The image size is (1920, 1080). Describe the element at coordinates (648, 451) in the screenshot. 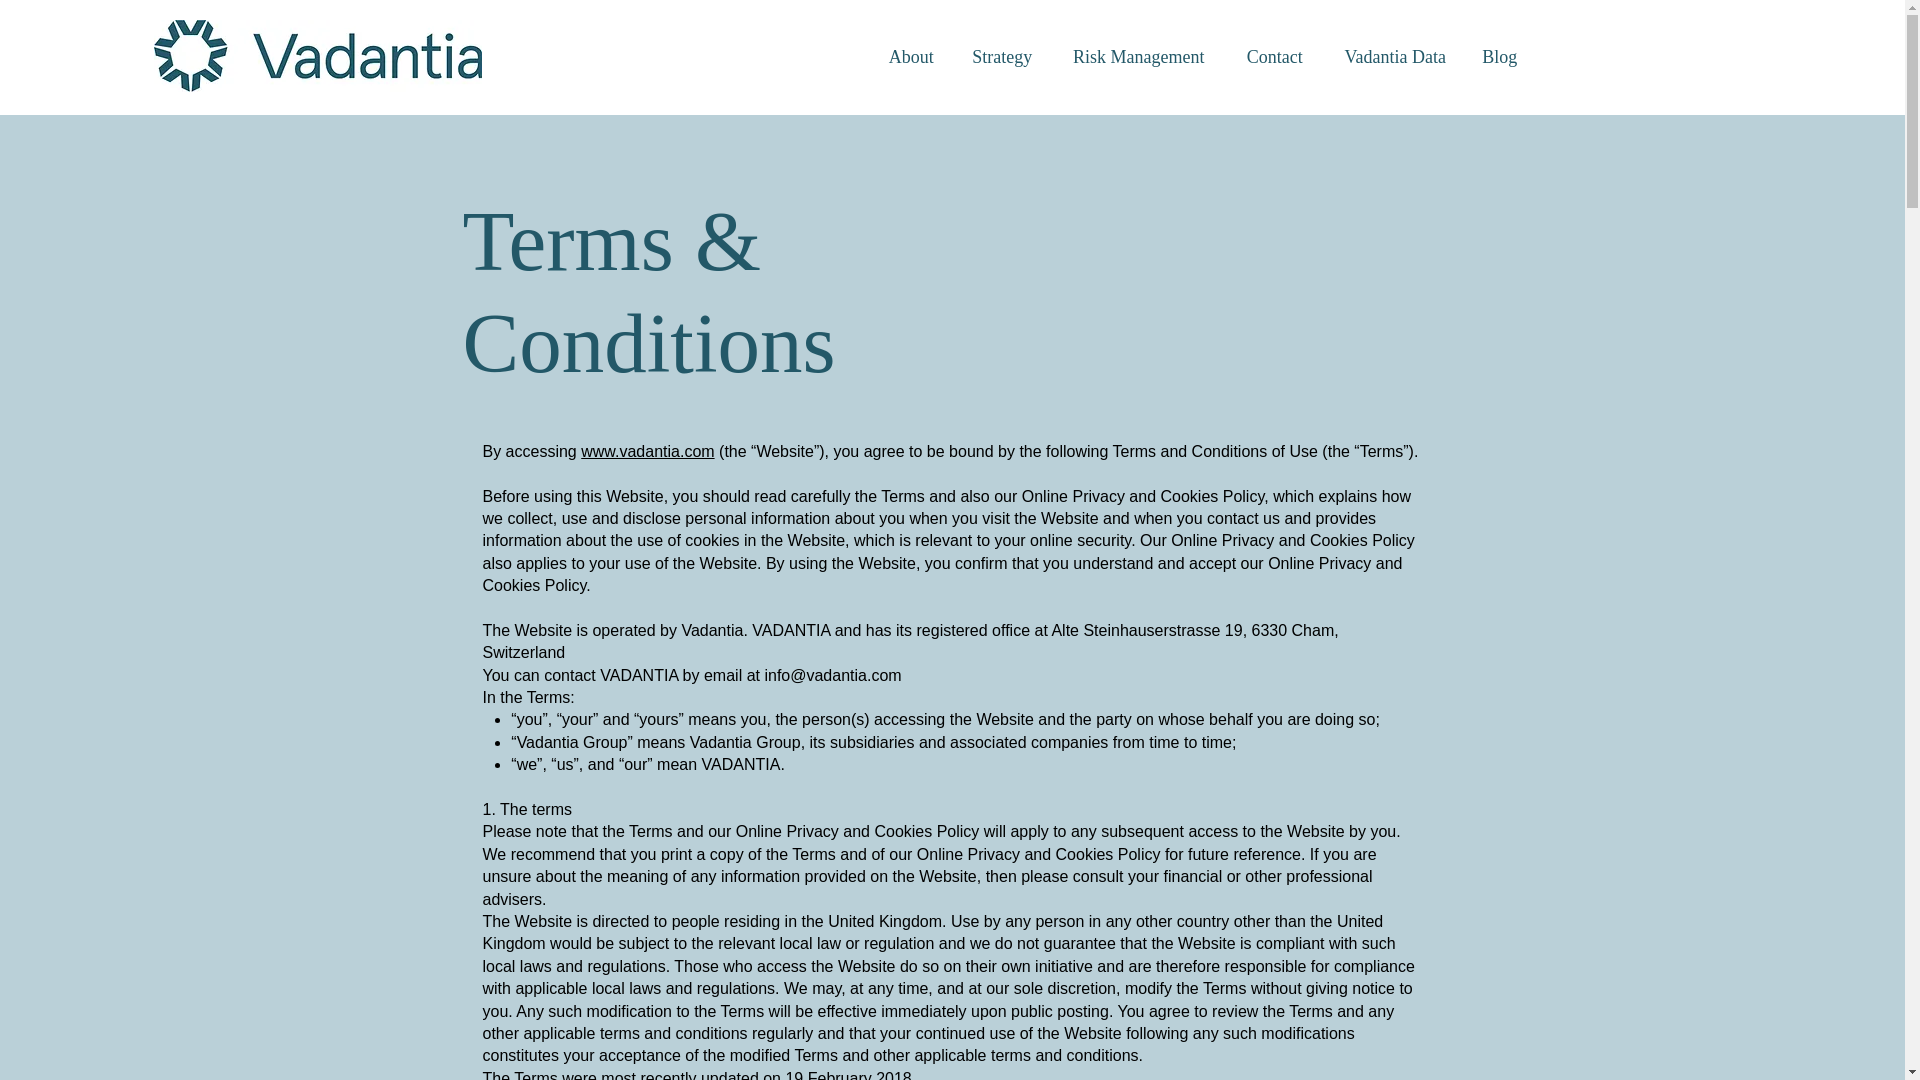

I see `www.vadantia.com` at that location.